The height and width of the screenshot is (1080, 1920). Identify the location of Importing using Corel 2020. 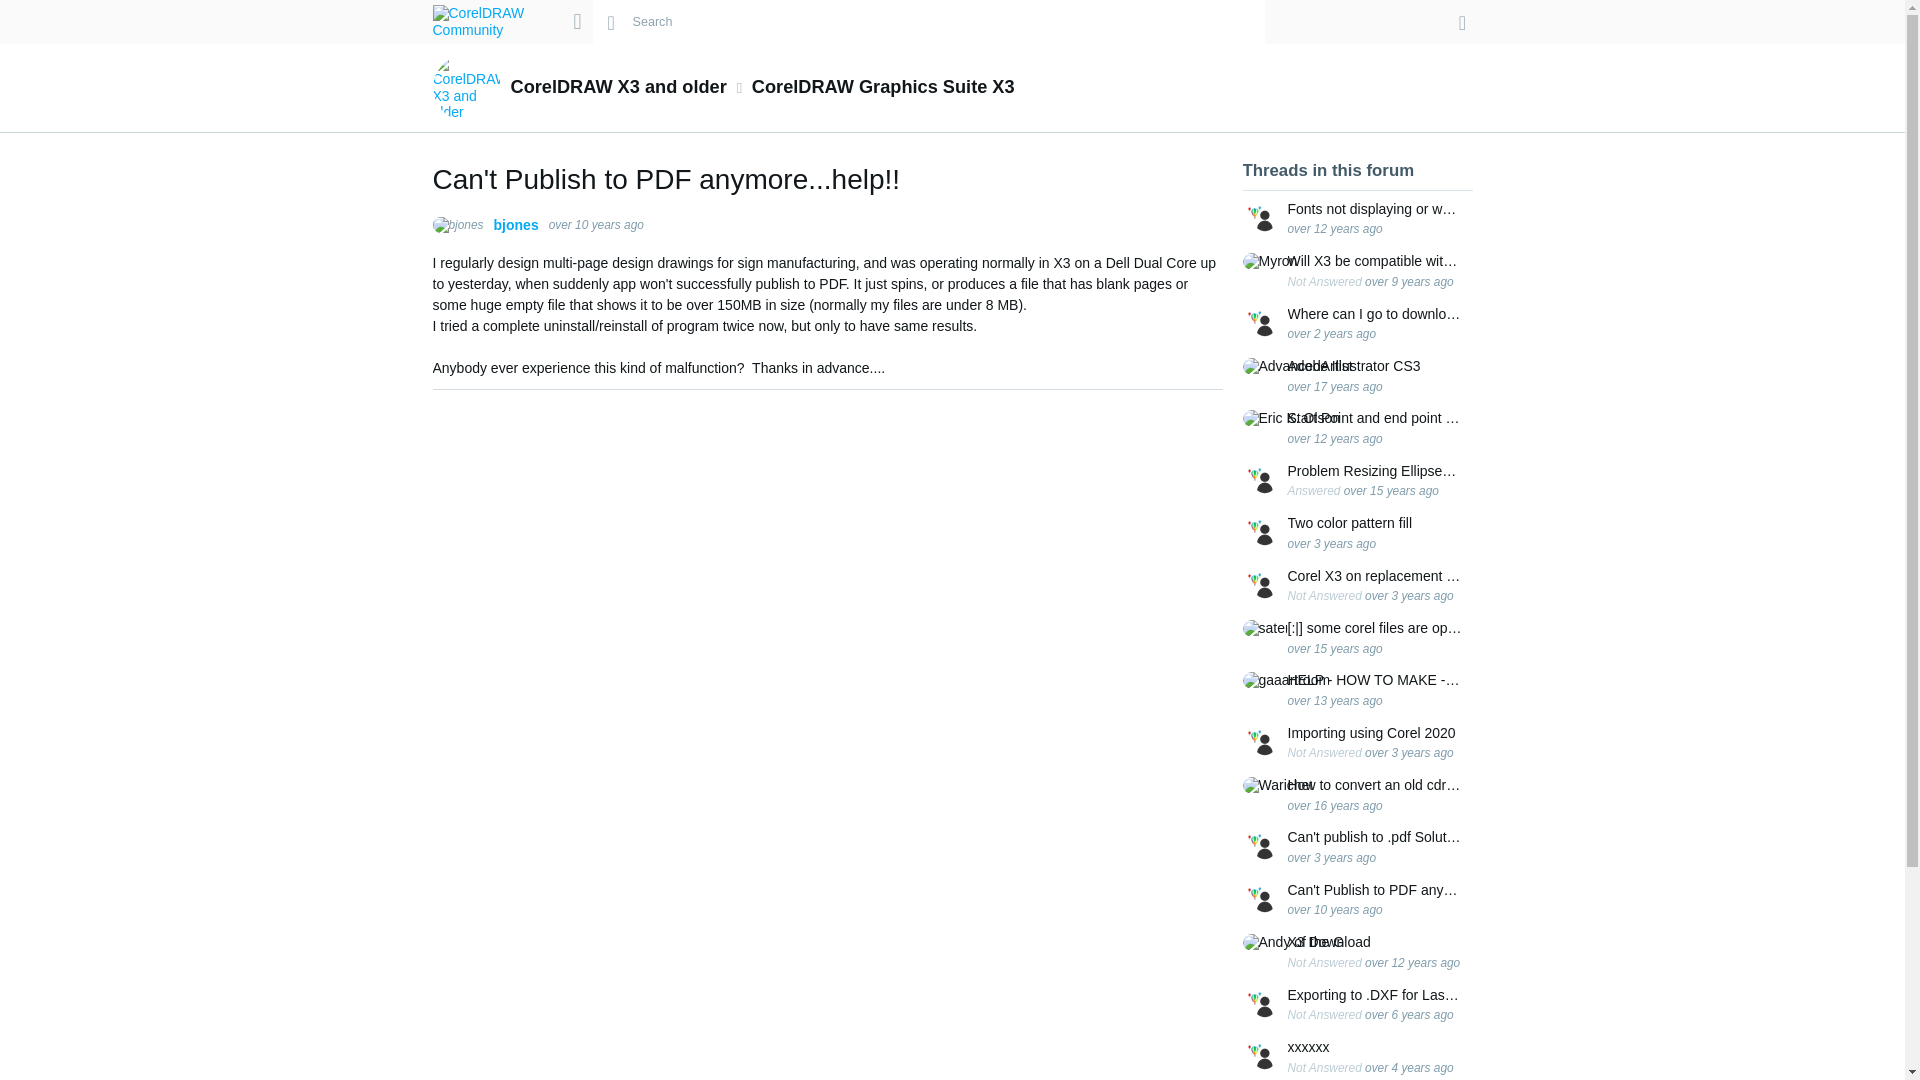
(1372, 732).